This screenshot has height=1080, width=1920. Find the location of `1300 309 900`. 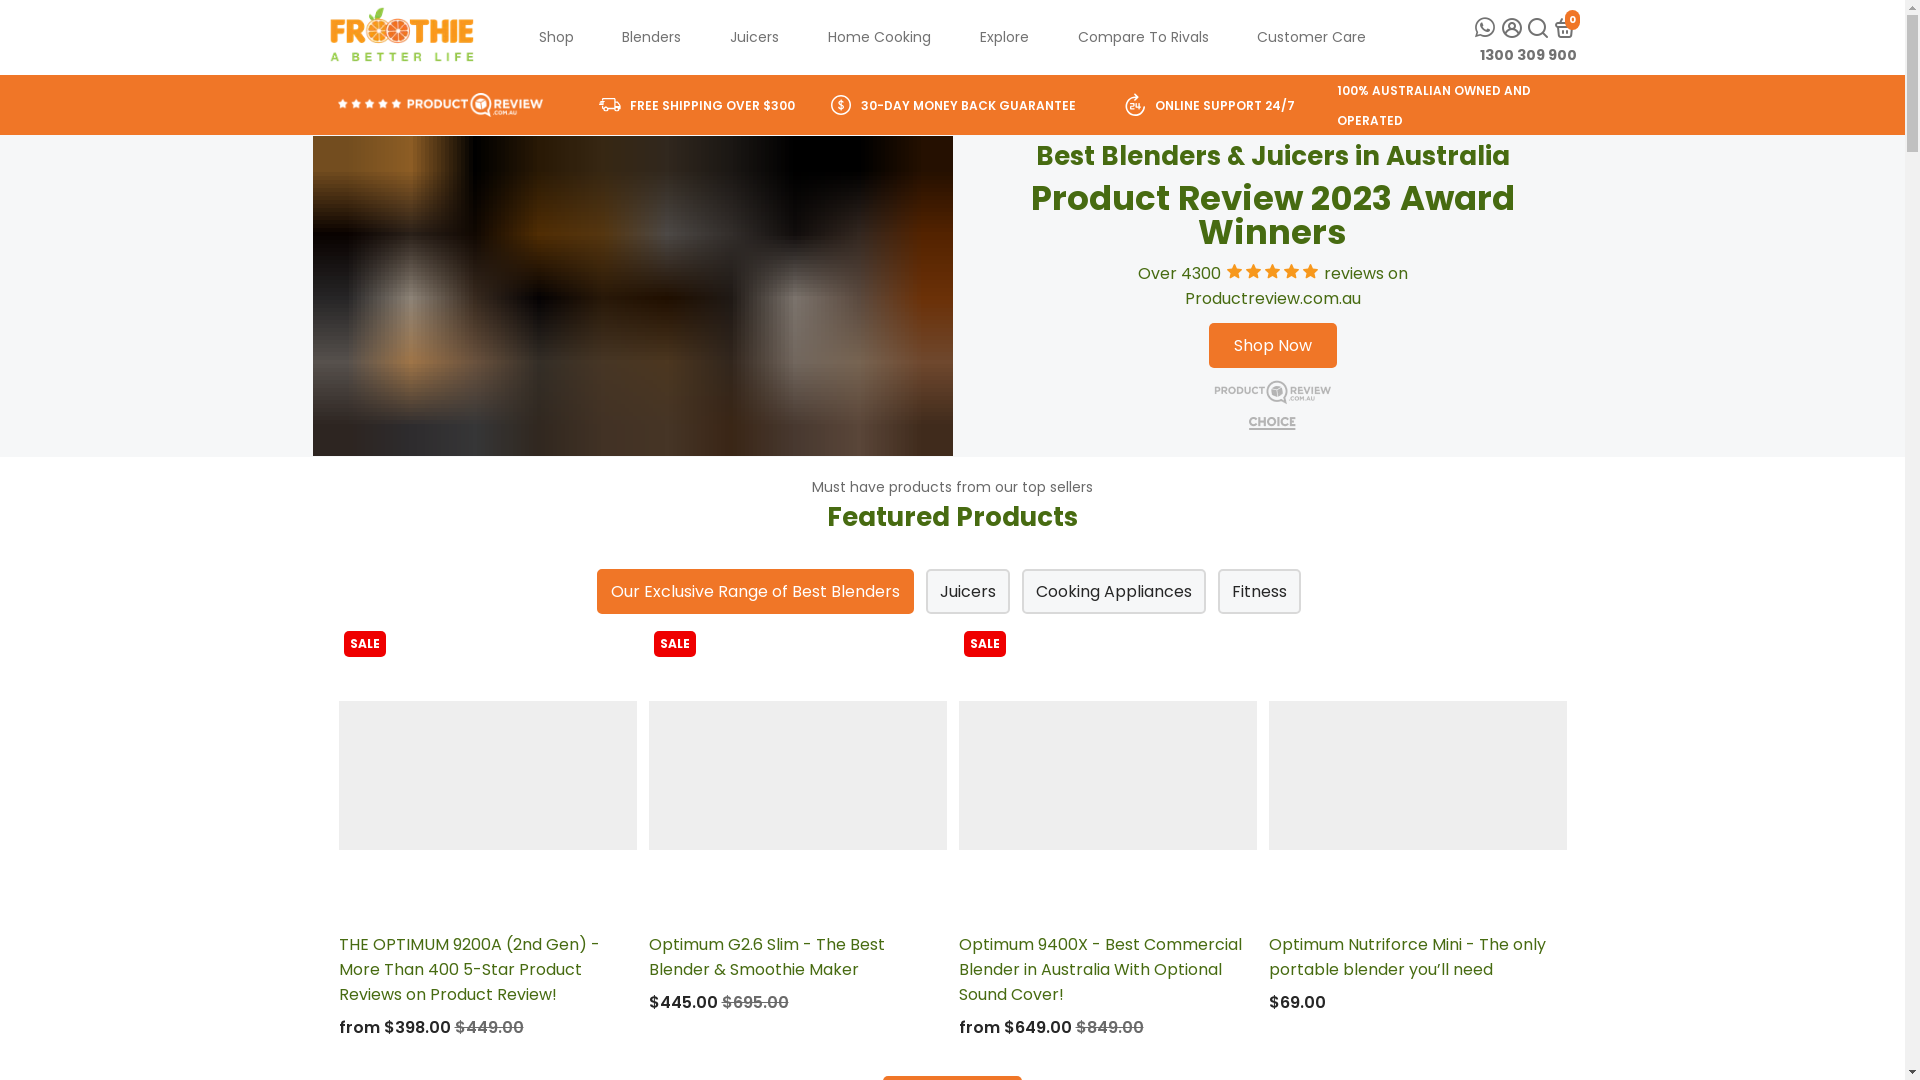

1300 309 900 is located at coordinates (1528, 54).